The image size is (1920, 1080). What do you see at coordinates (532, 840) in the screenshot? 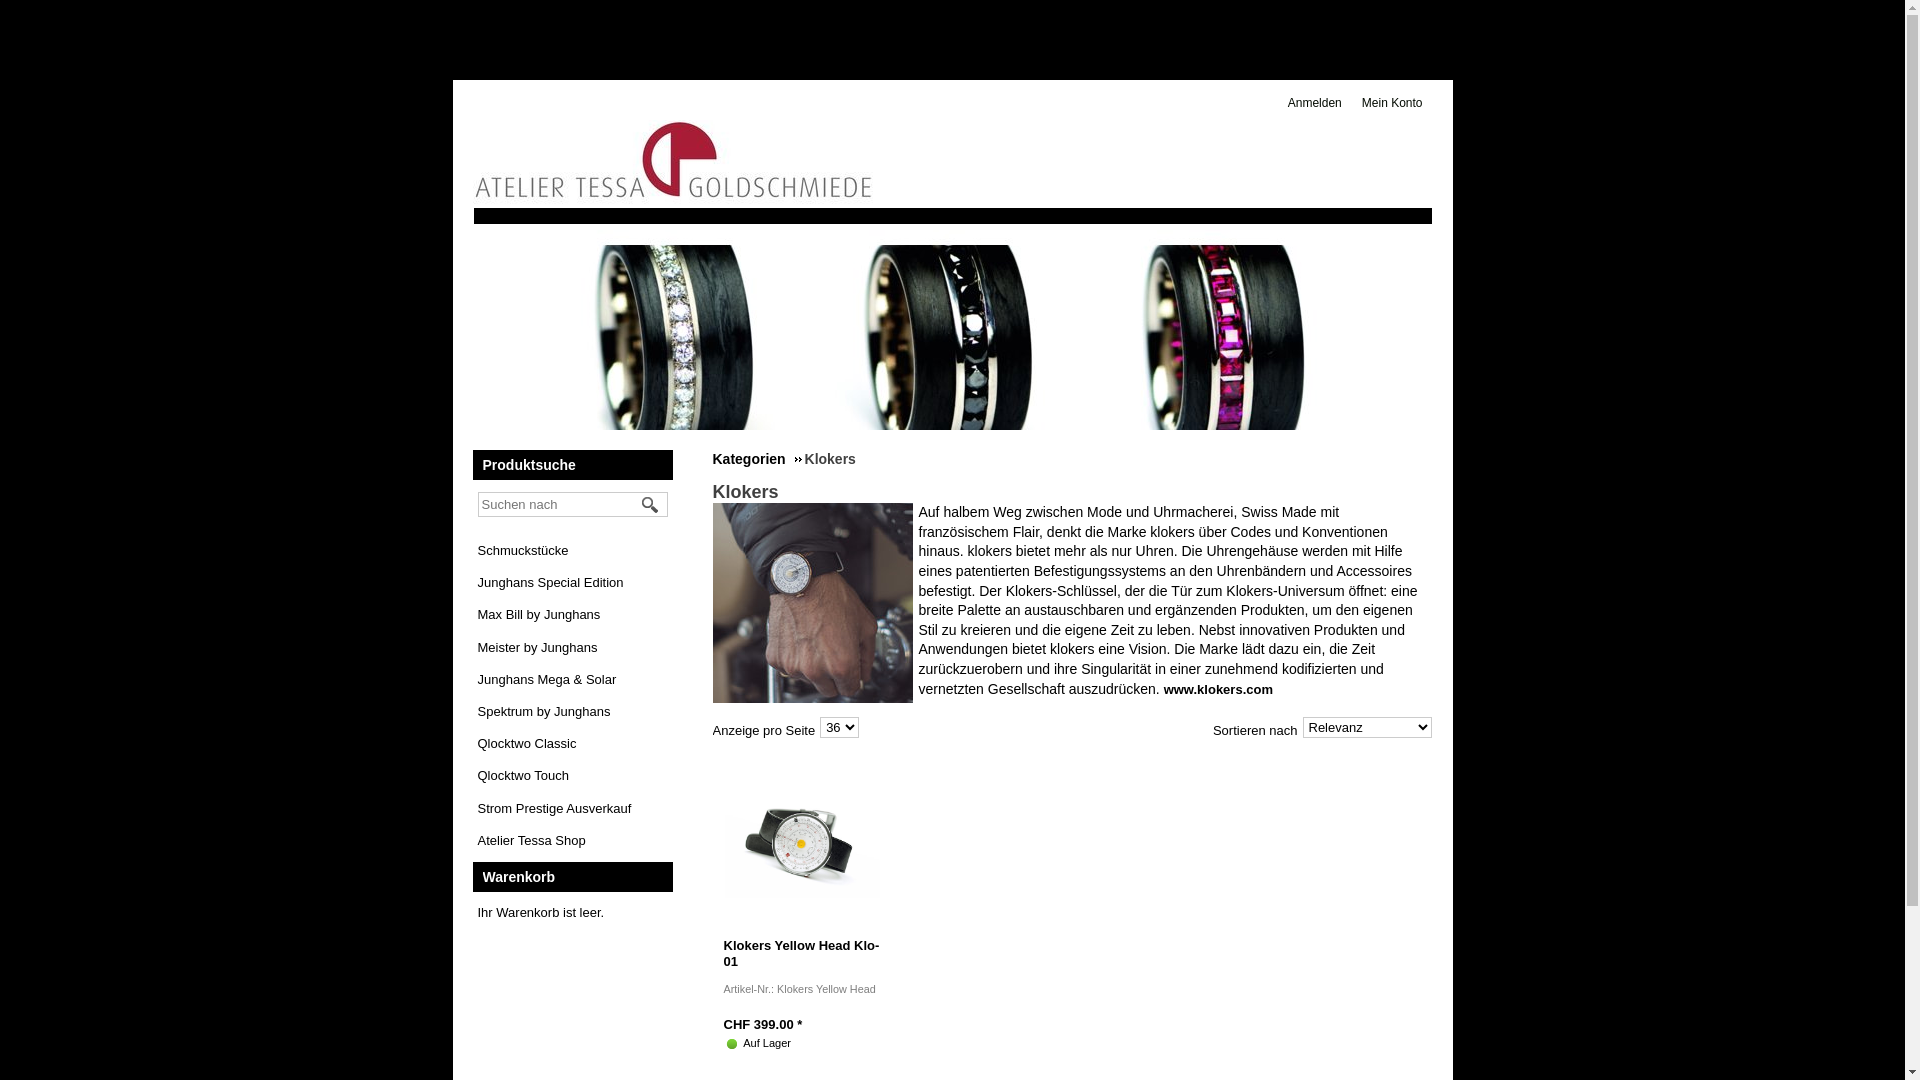
I see `Atelier Tessa Shop` at bounding box center [532, 840].